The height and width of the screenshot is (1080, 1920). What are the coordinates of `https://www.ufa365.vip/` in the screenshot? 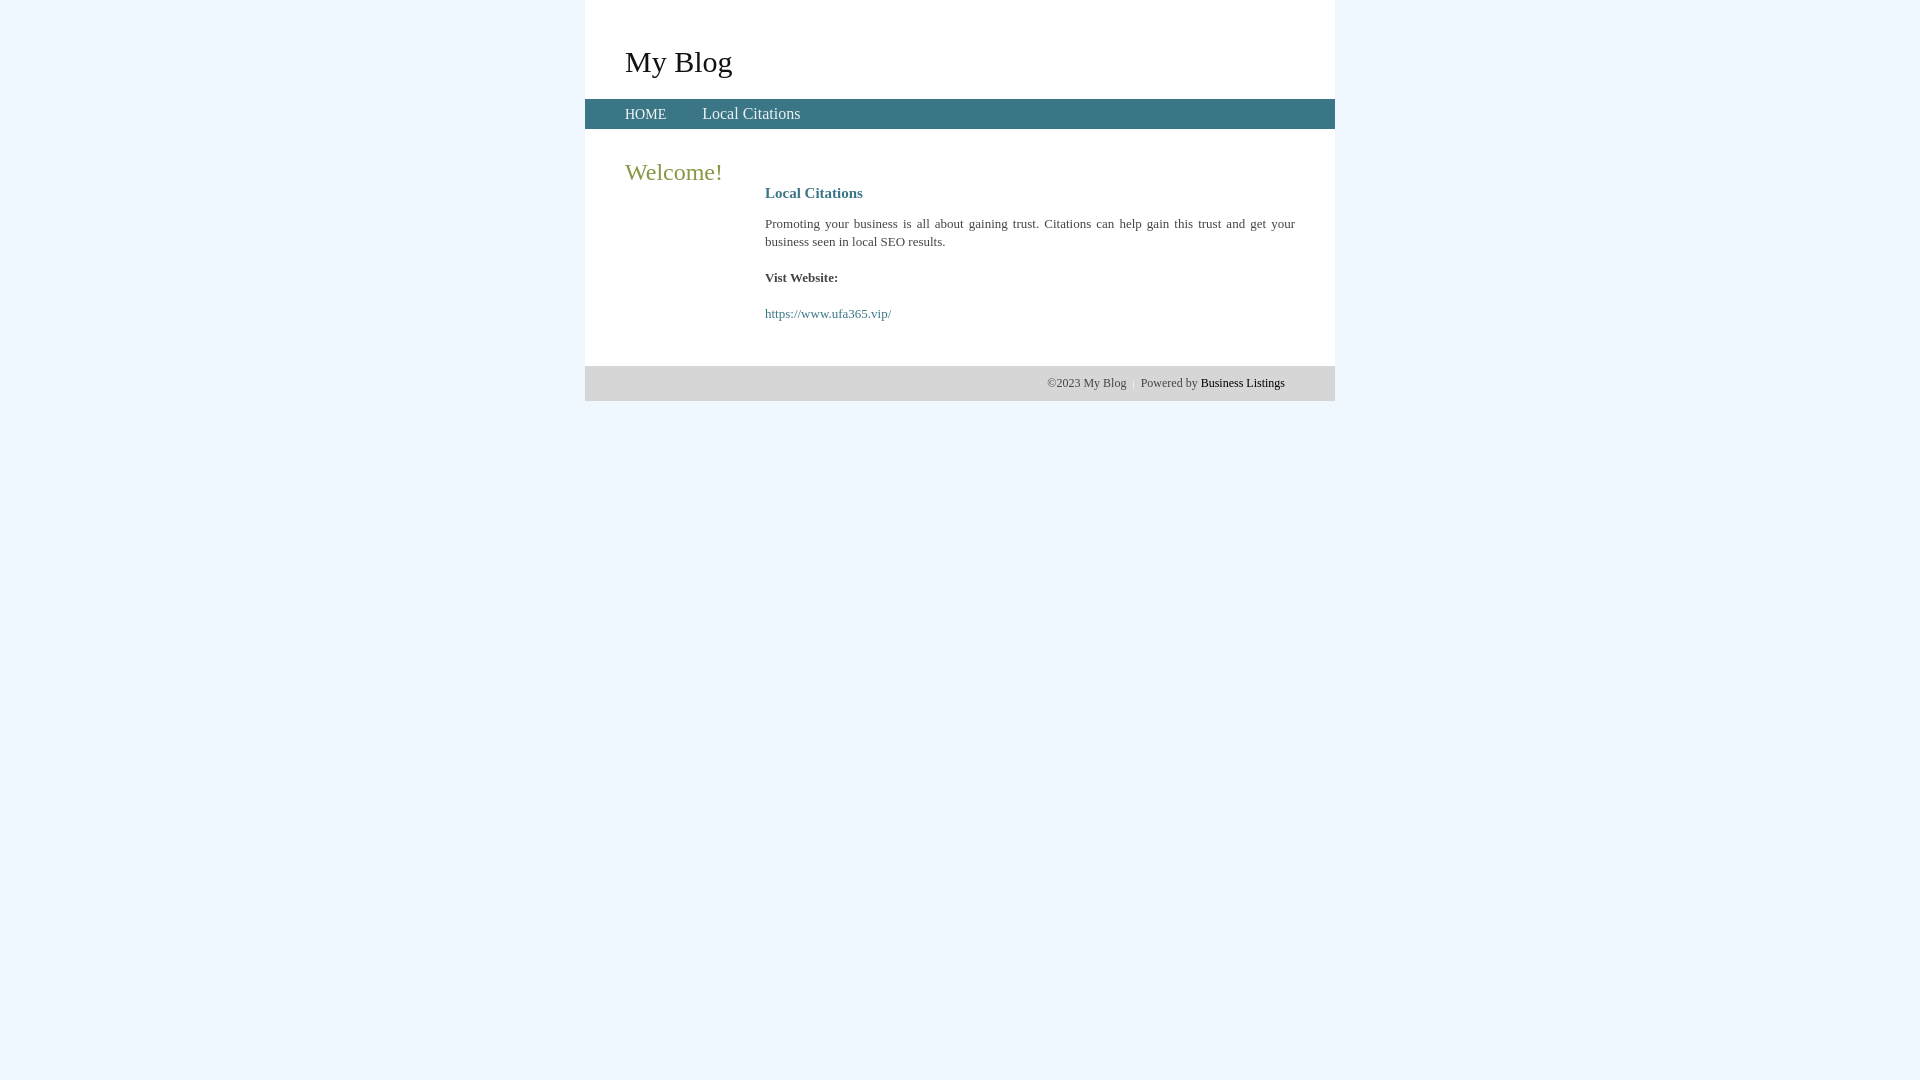 It's located at (828, 314).